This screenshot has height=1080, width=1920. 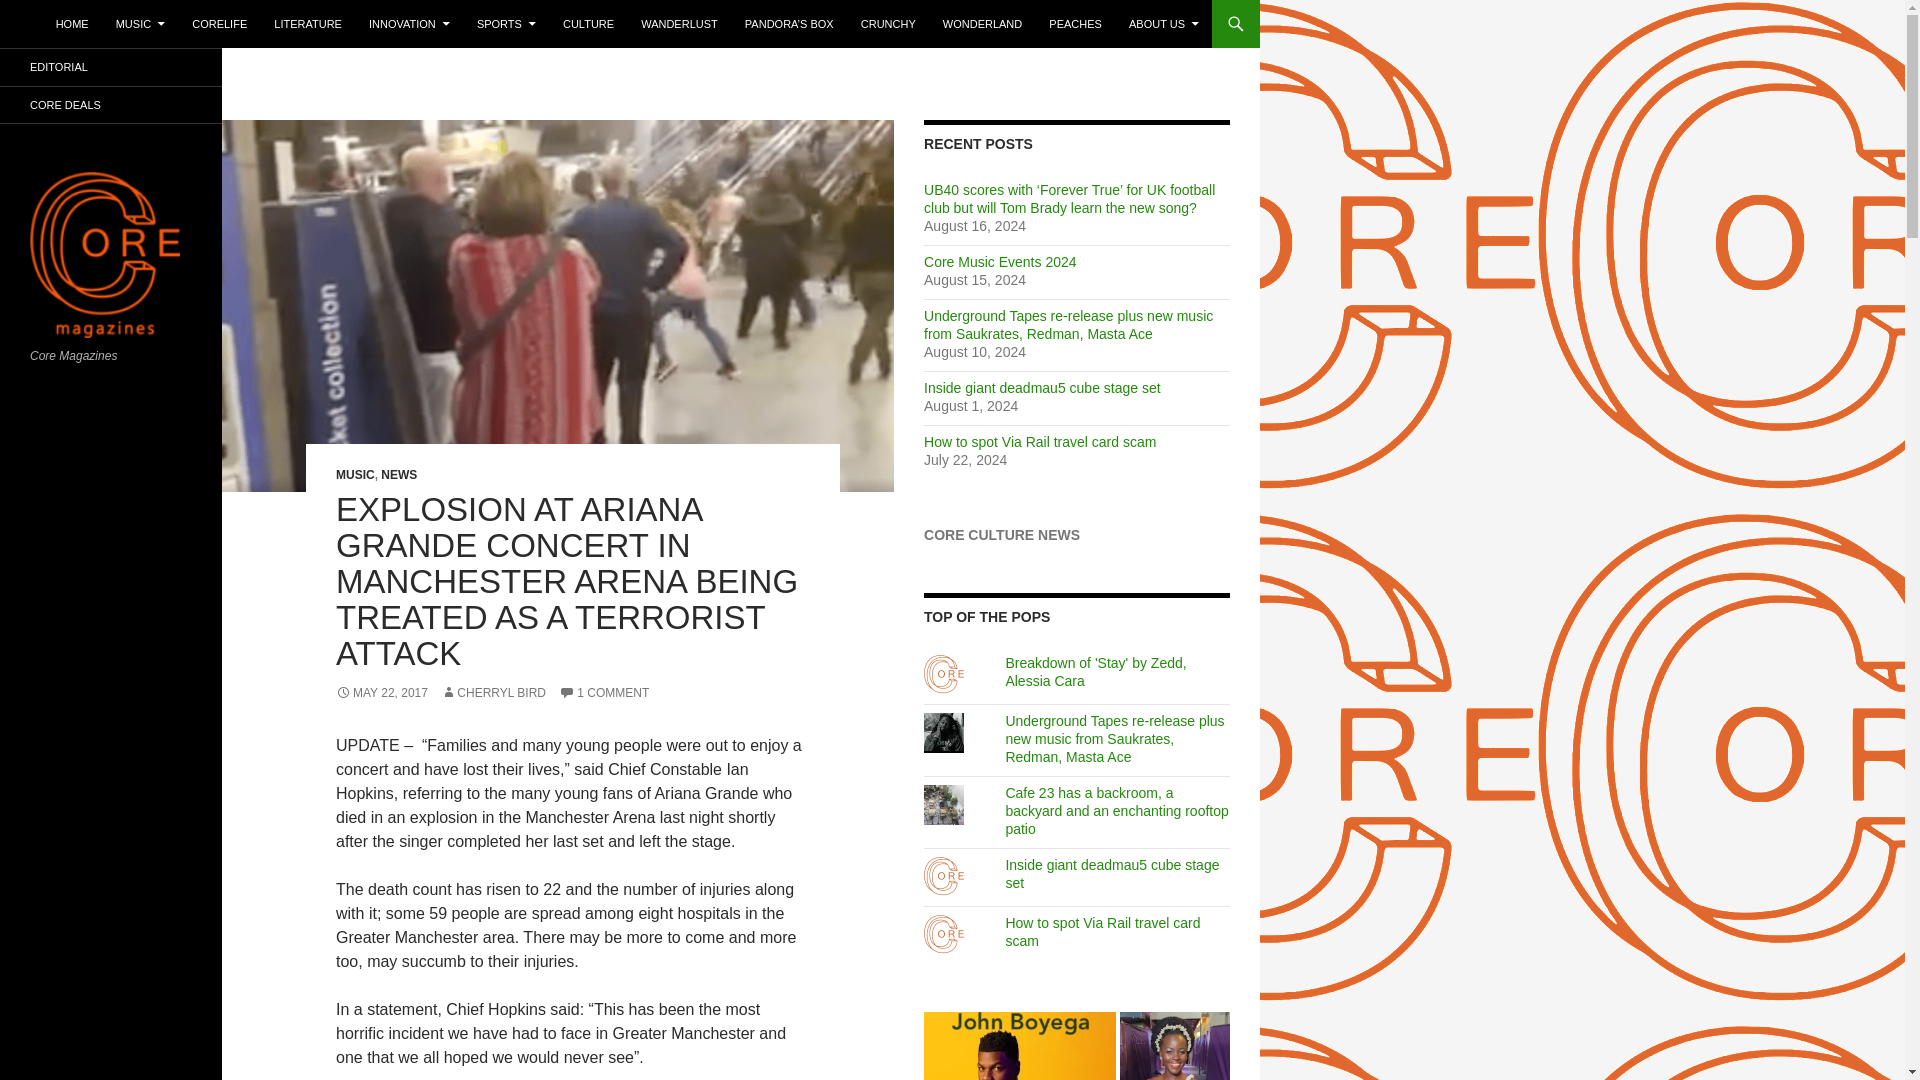 I want to click on CORELIFE, so click(x=220, y=24).